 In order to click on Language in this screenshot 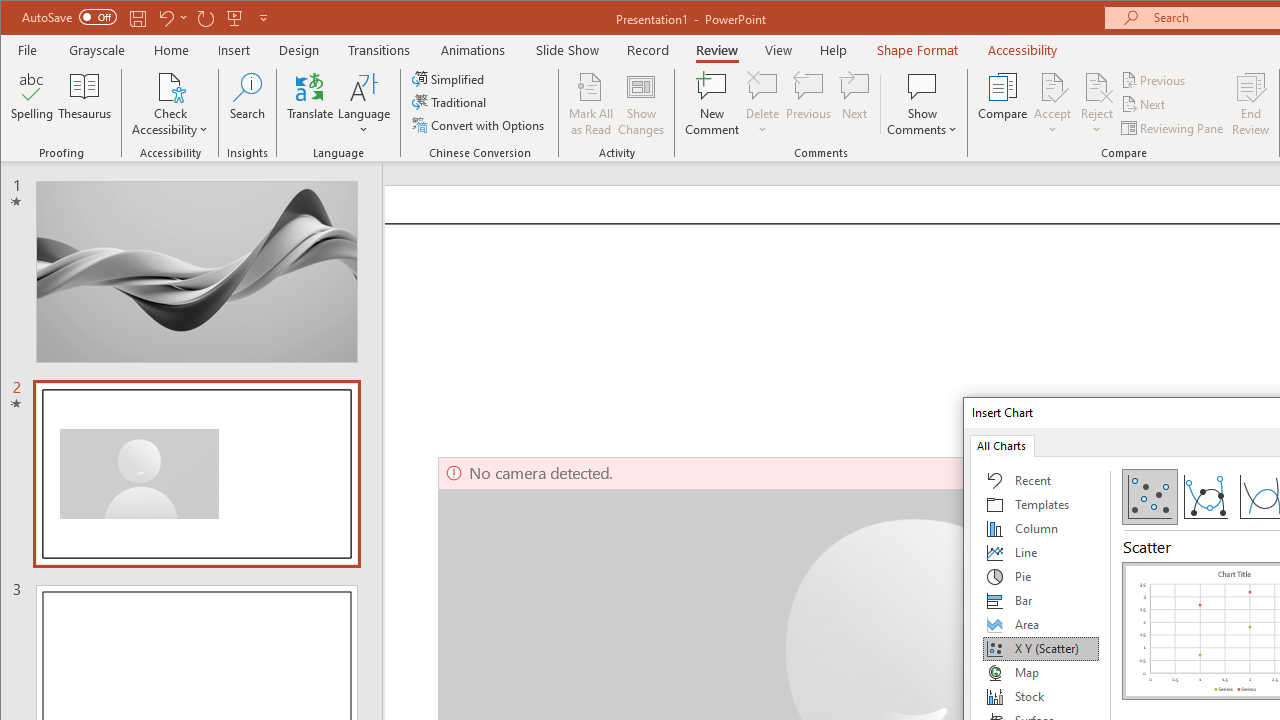, I will do `click(364, 104)`.